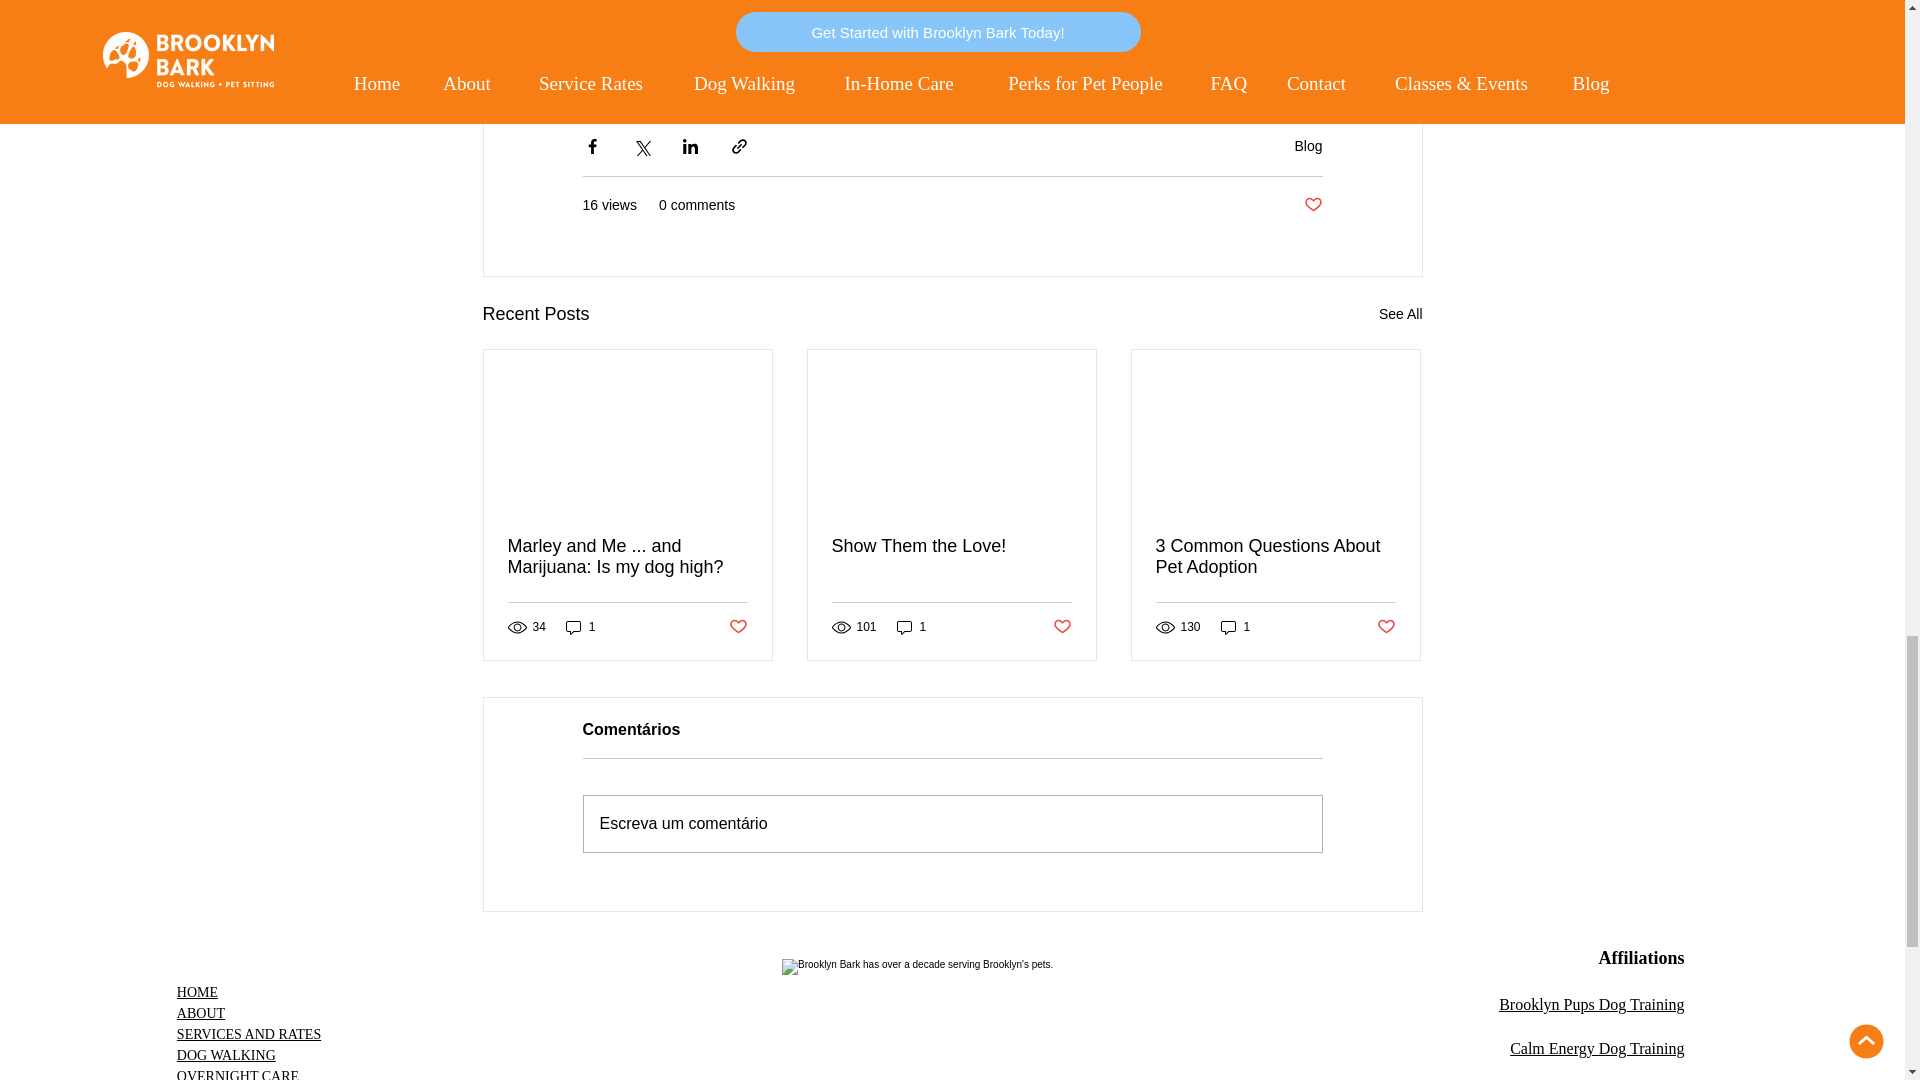  I want to click on Post not marked as liked, so click(1312, 206).